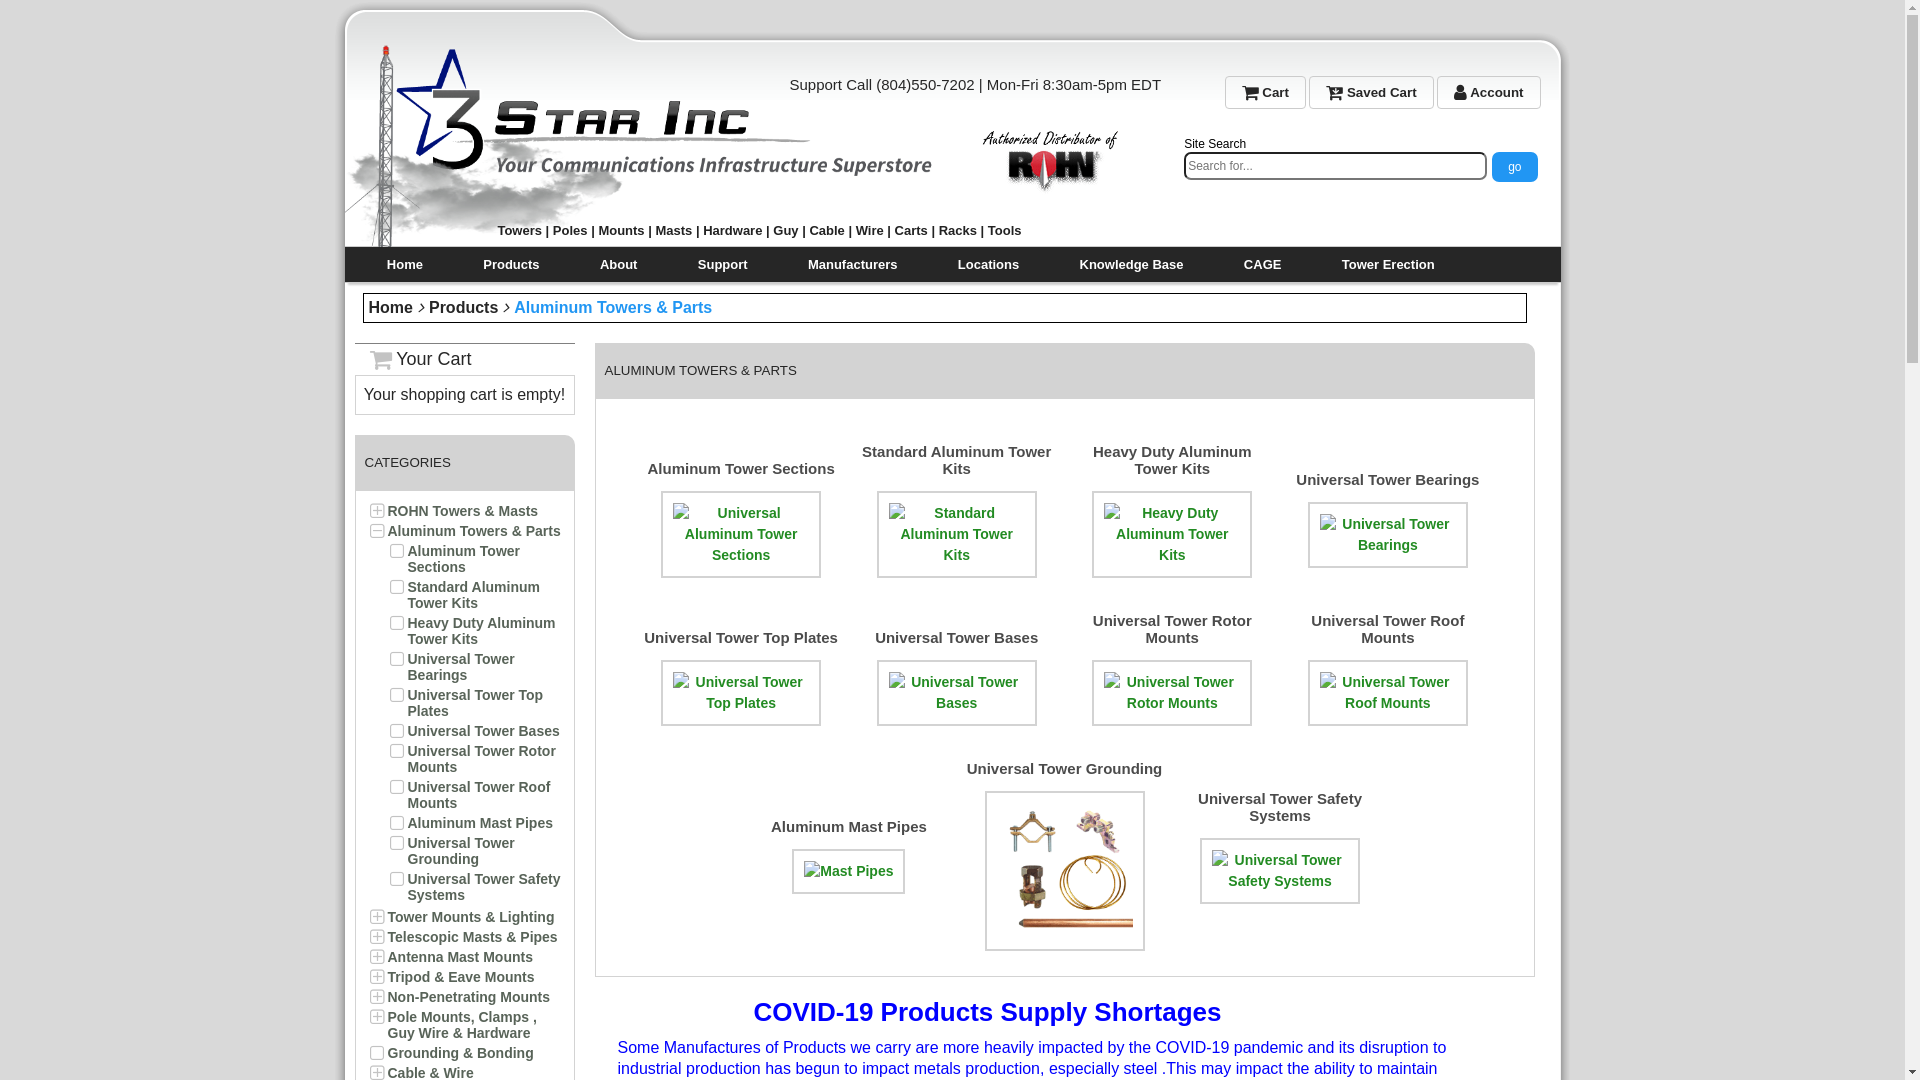 Image resolution: width=1920 pixels, height=1080 pixels. What do you see at coordinates (462, 667) in the screenshot?
I see `Universal Tower Bearings` at bounding box center [462, 667].